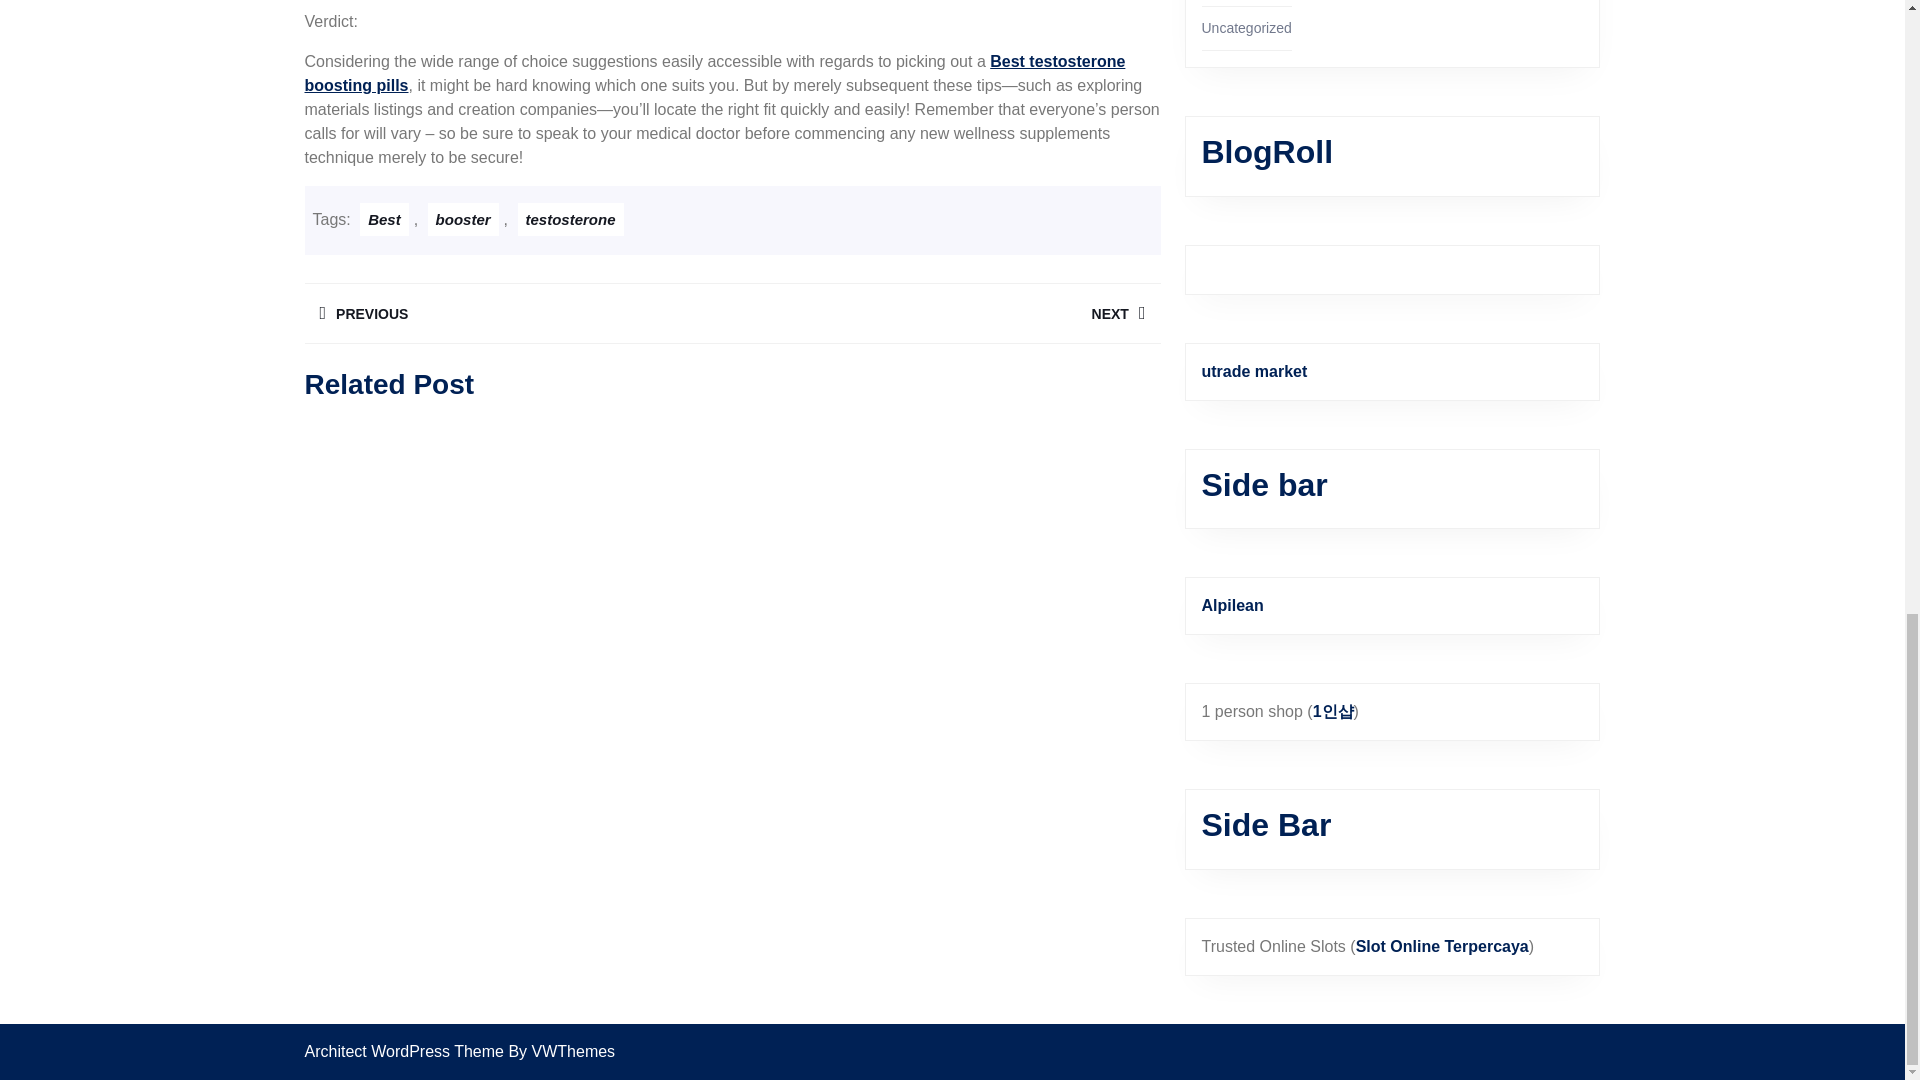  I want to click on Best testosterone boosting pills, so click(384, 220).